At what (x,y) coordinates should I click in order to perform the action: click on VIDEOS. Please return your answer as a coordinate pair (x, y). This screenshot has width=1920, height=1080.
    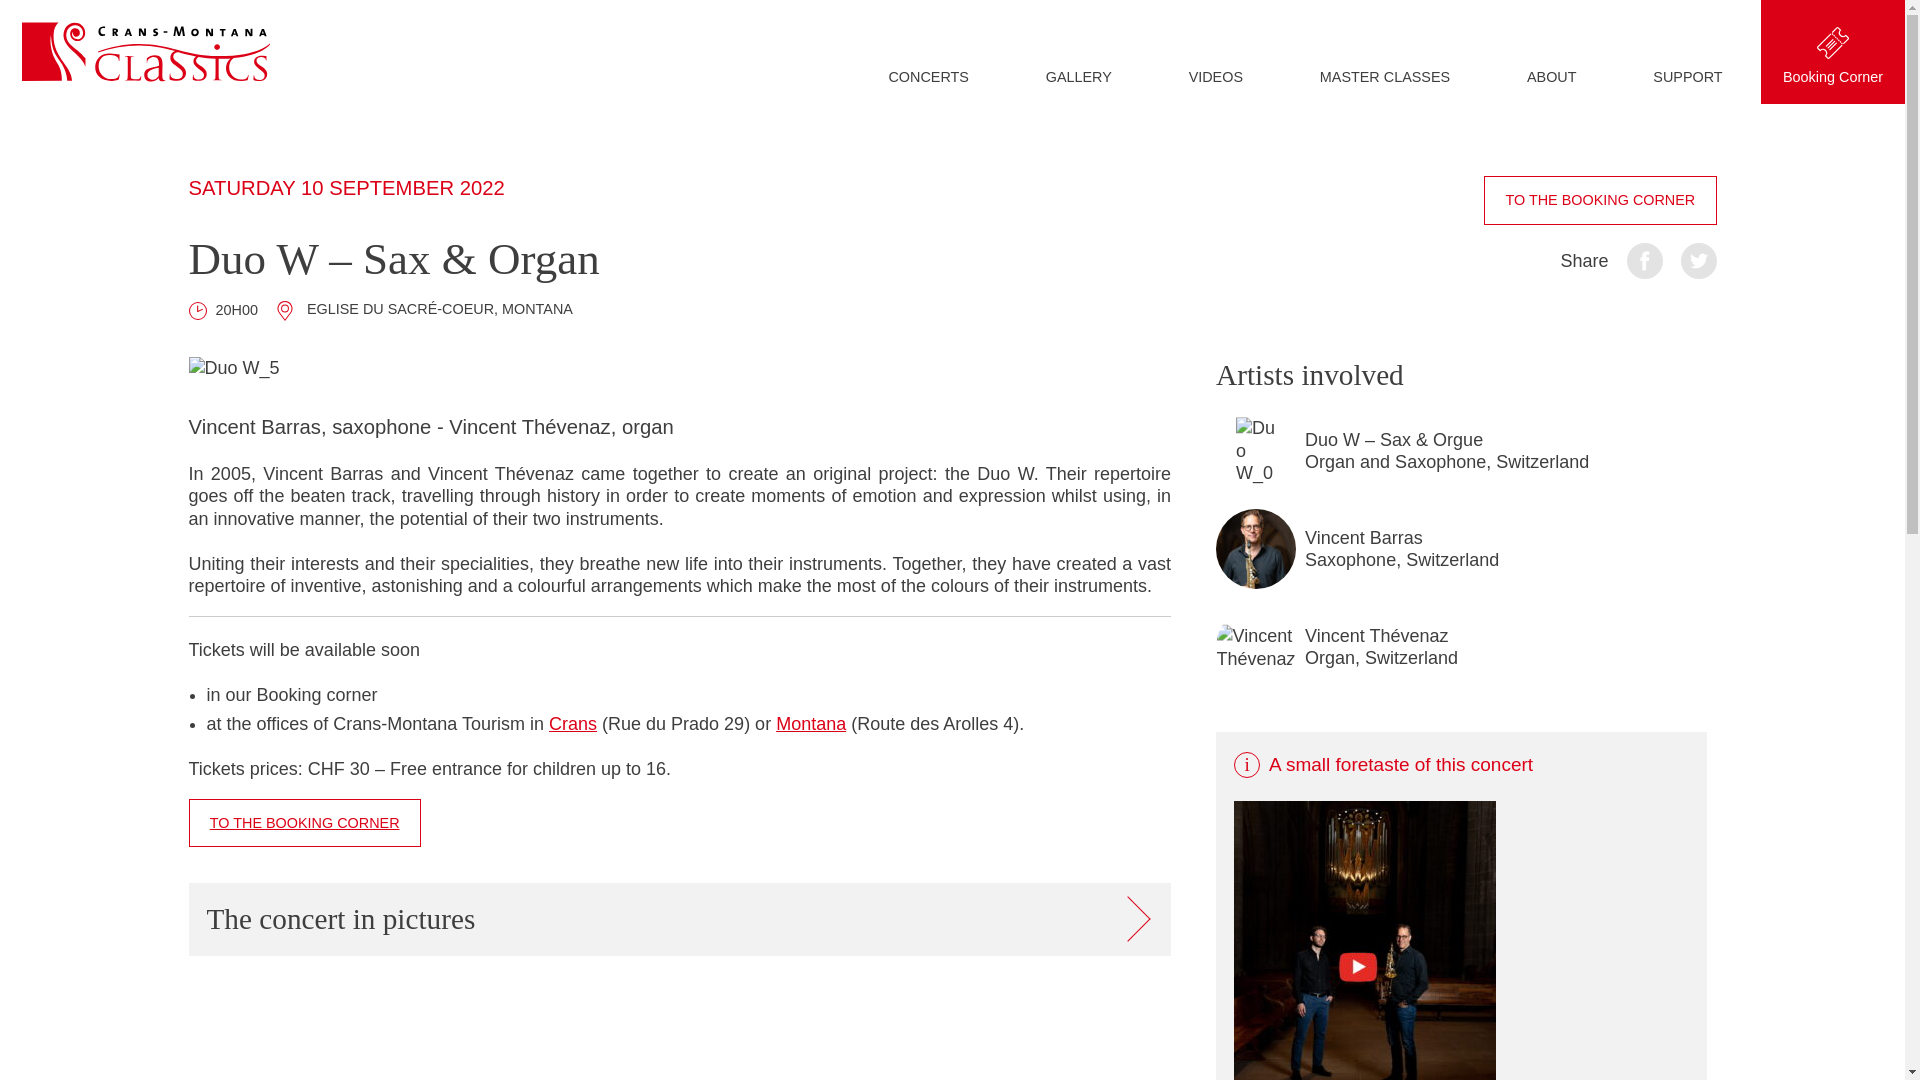
    Looking at the image, I should click on (1215, 76).